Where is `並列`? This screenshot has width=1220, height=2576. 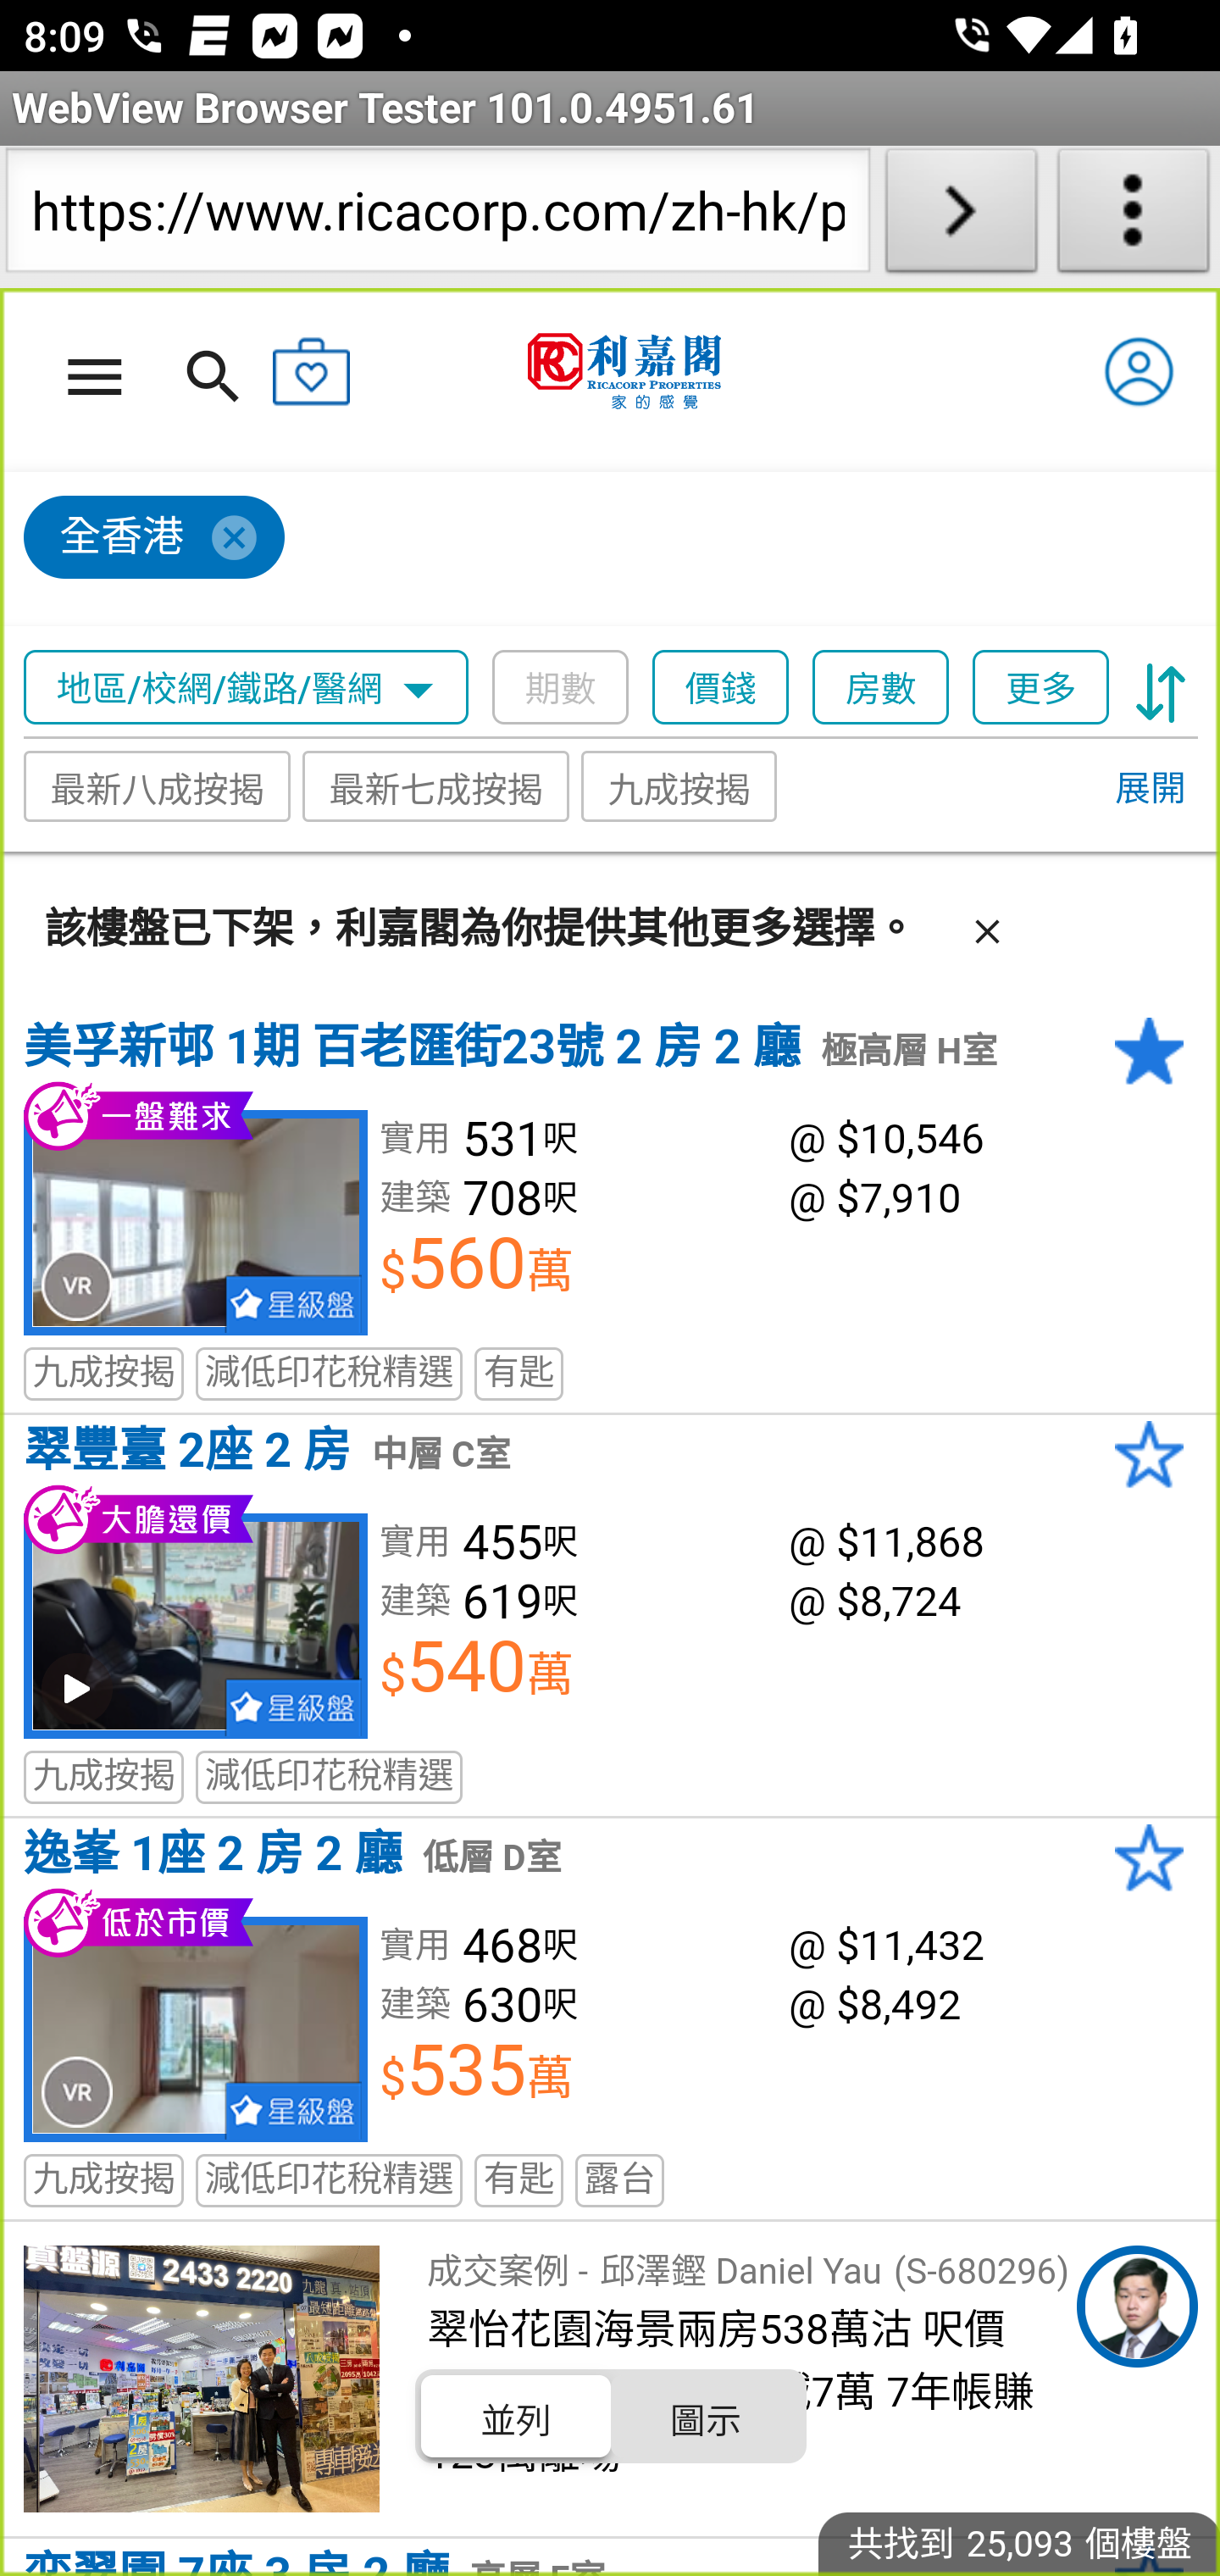 並列 is located at coordinates (517, 2416).